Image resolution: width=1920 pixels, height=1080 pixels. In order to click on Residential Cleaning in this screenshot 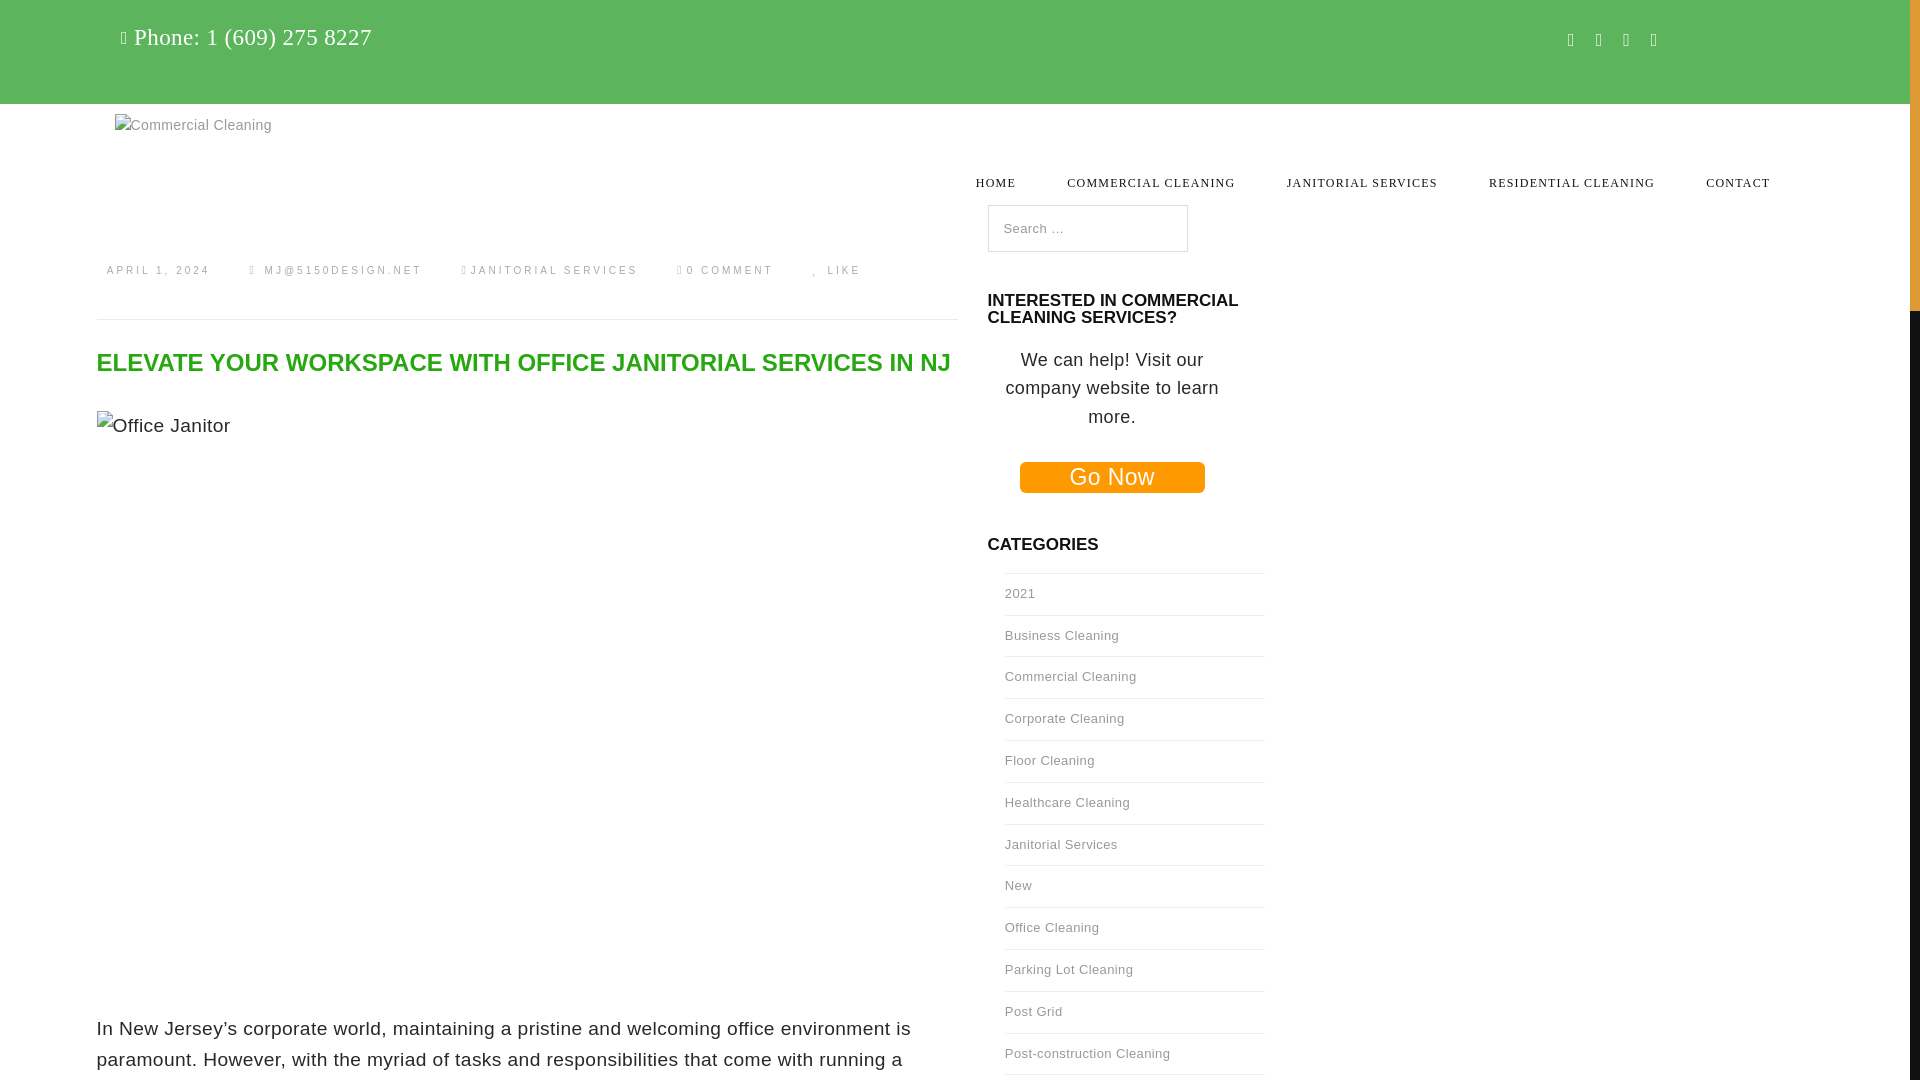, I will do `click(142, 163)`.